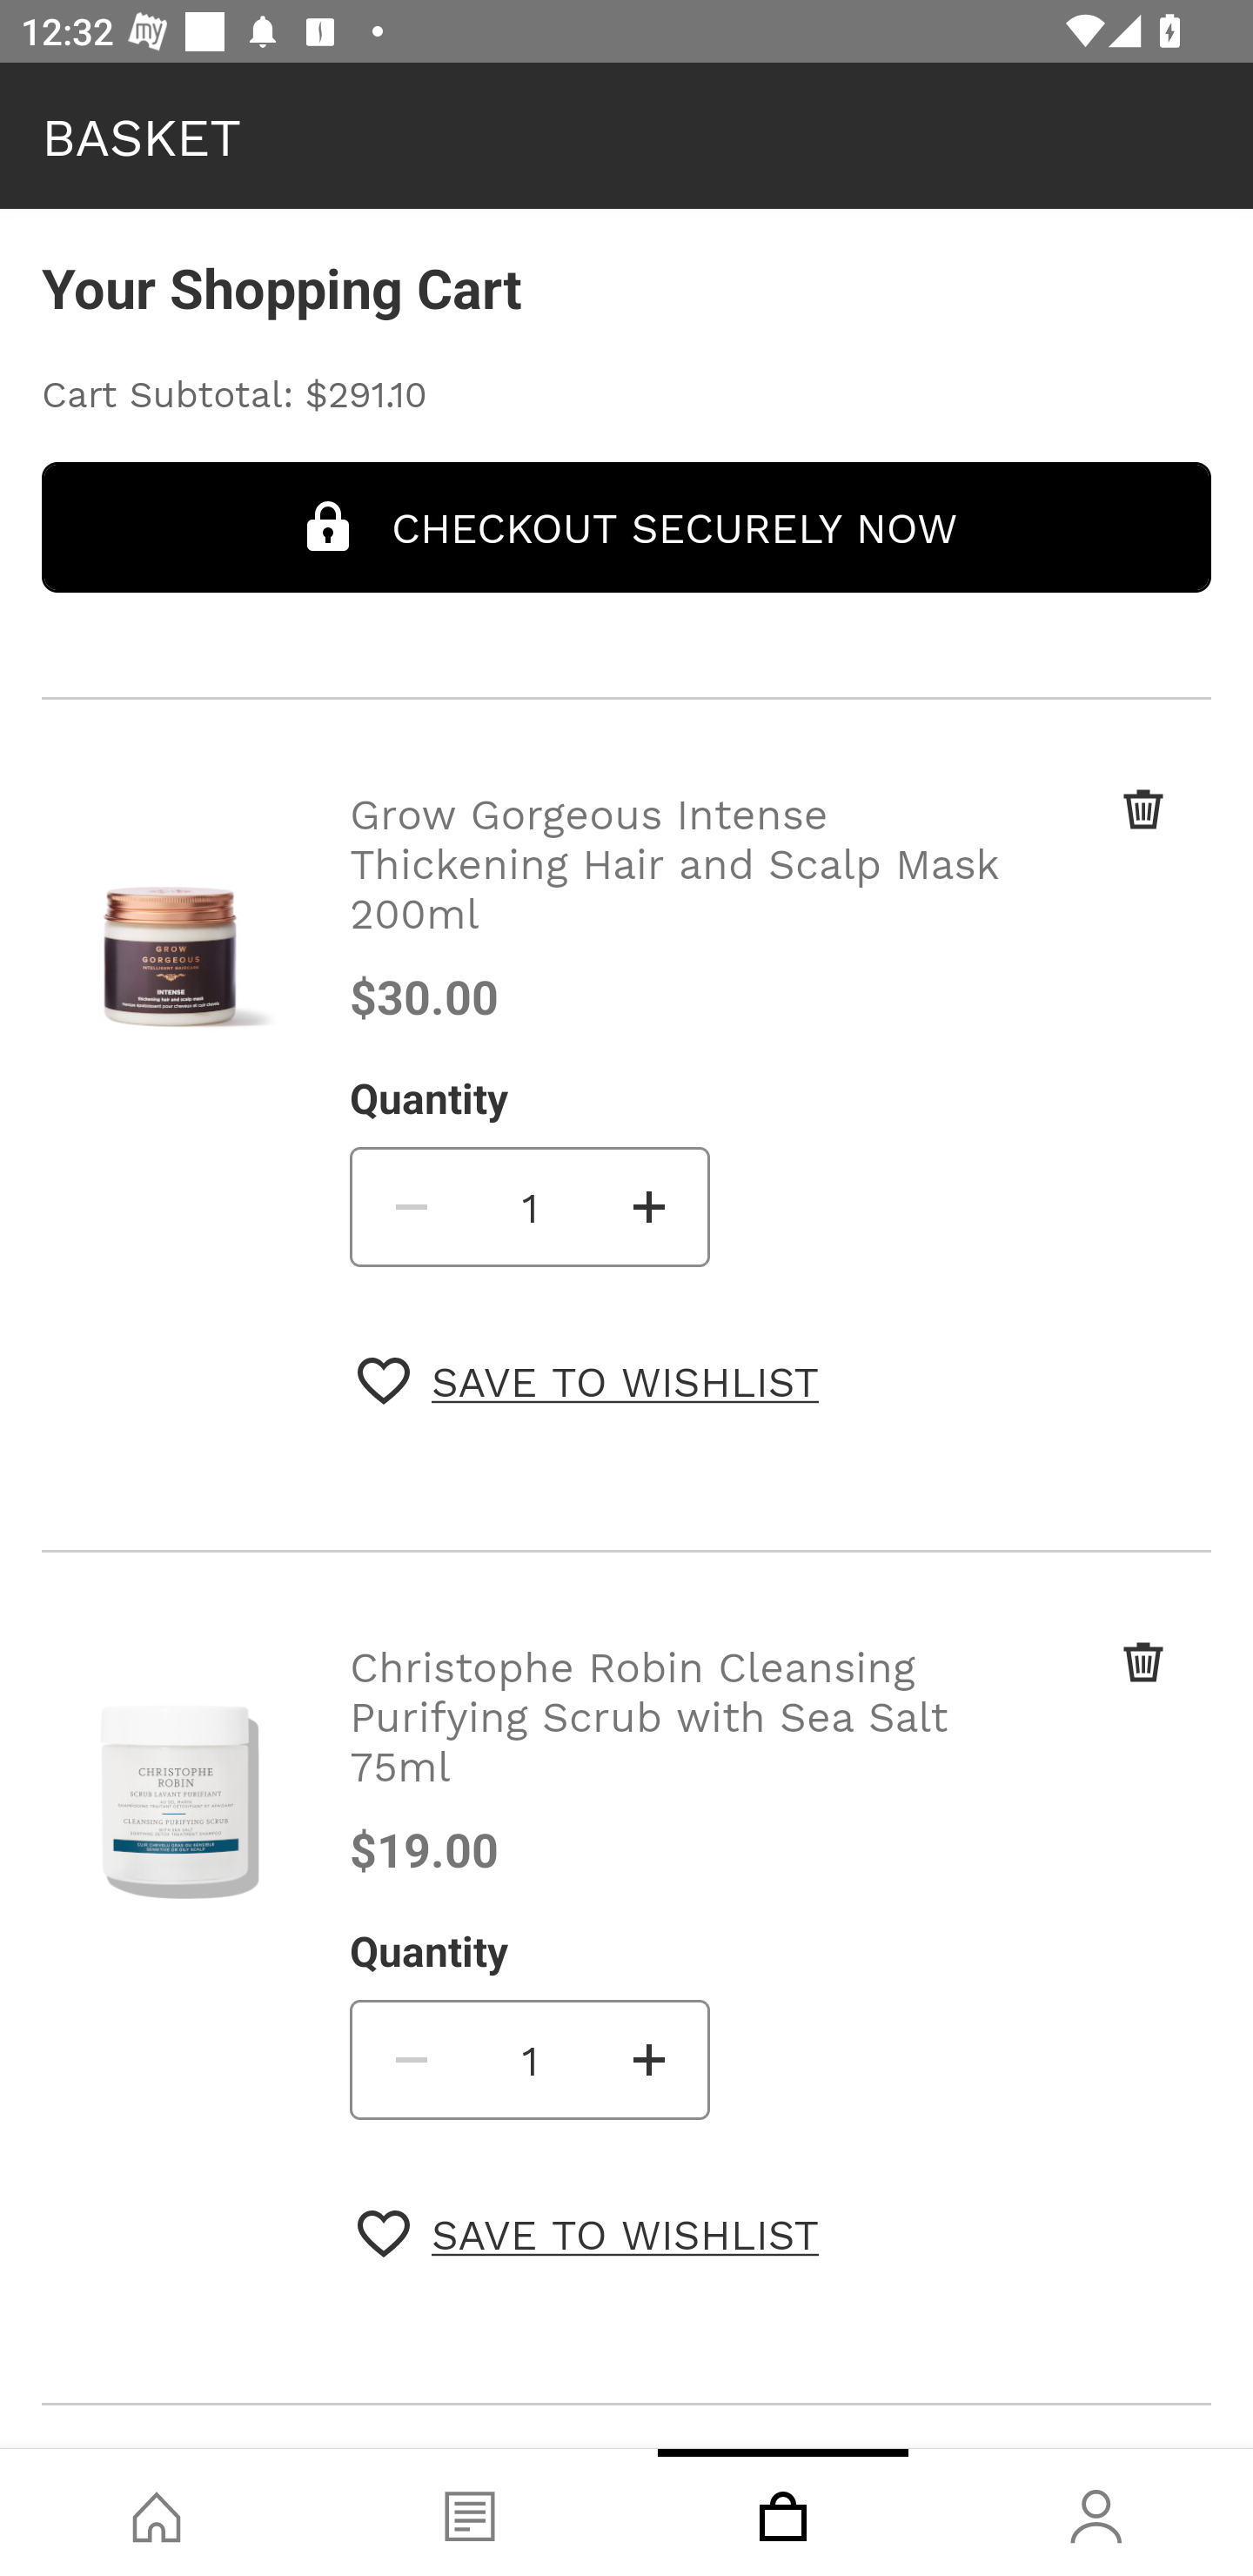 This screenshot has height=2576, width=1253. I want to click on Basket, tab, 3 of 4, so click(783, 2512).